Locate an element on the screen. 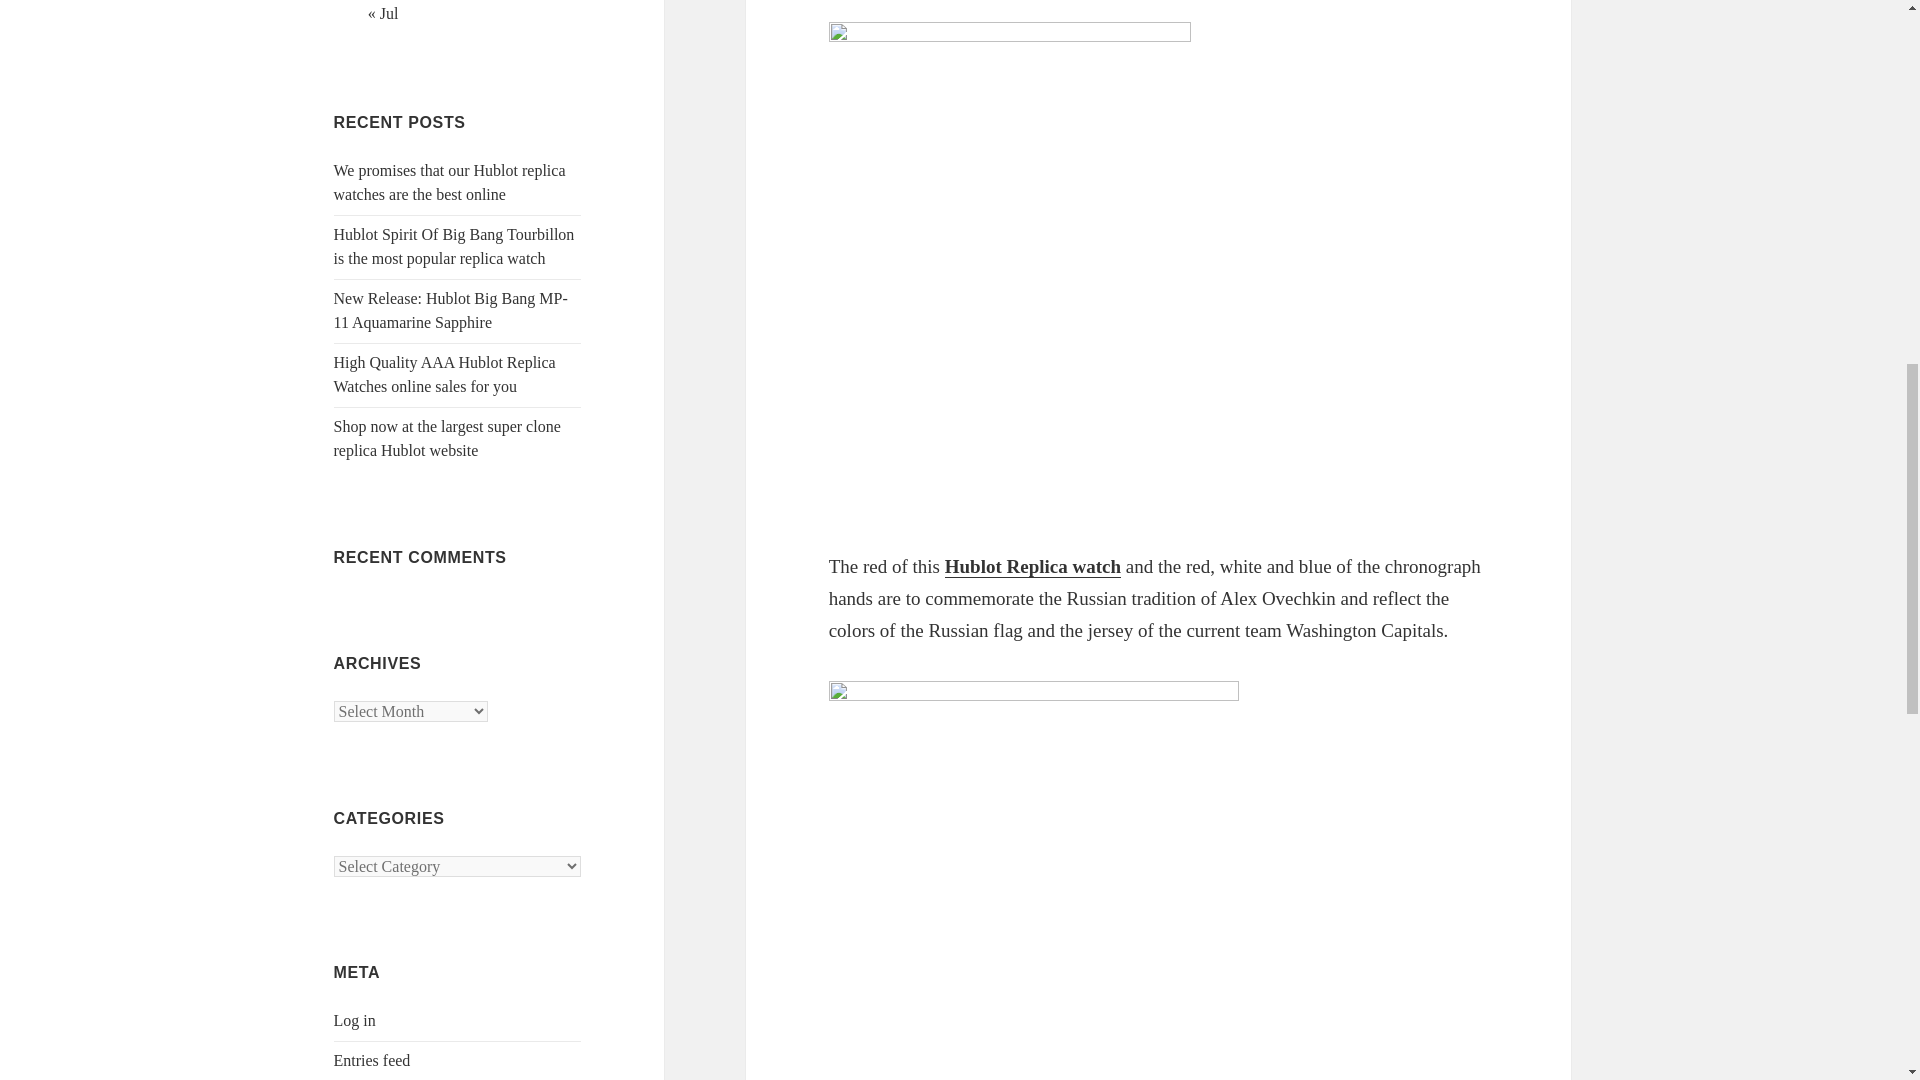  High Quality AAA Hublot Replica Watches online sales for you is located at coordinates (445, 374).